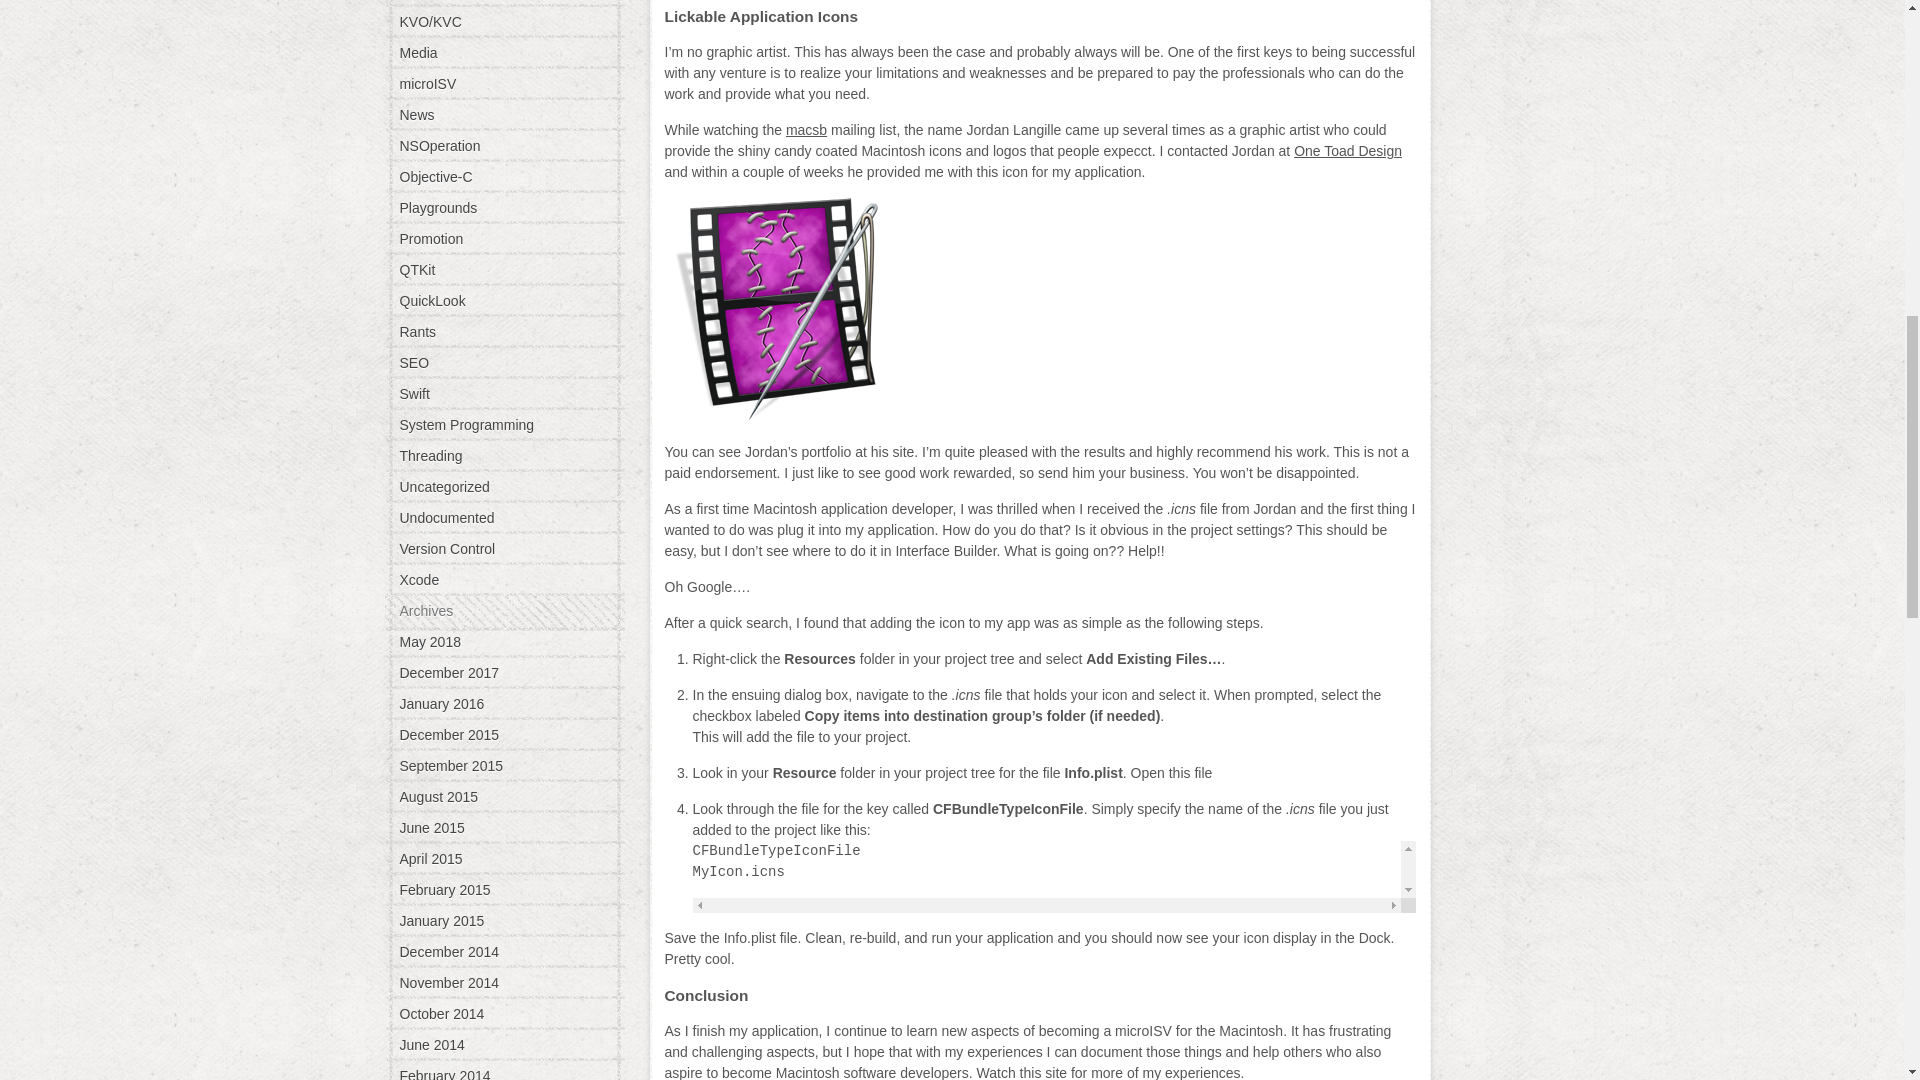  What do you see at coordinates (504, 176) in the screenshot?
I see `Objective-C` at bounding box center [504, 176].